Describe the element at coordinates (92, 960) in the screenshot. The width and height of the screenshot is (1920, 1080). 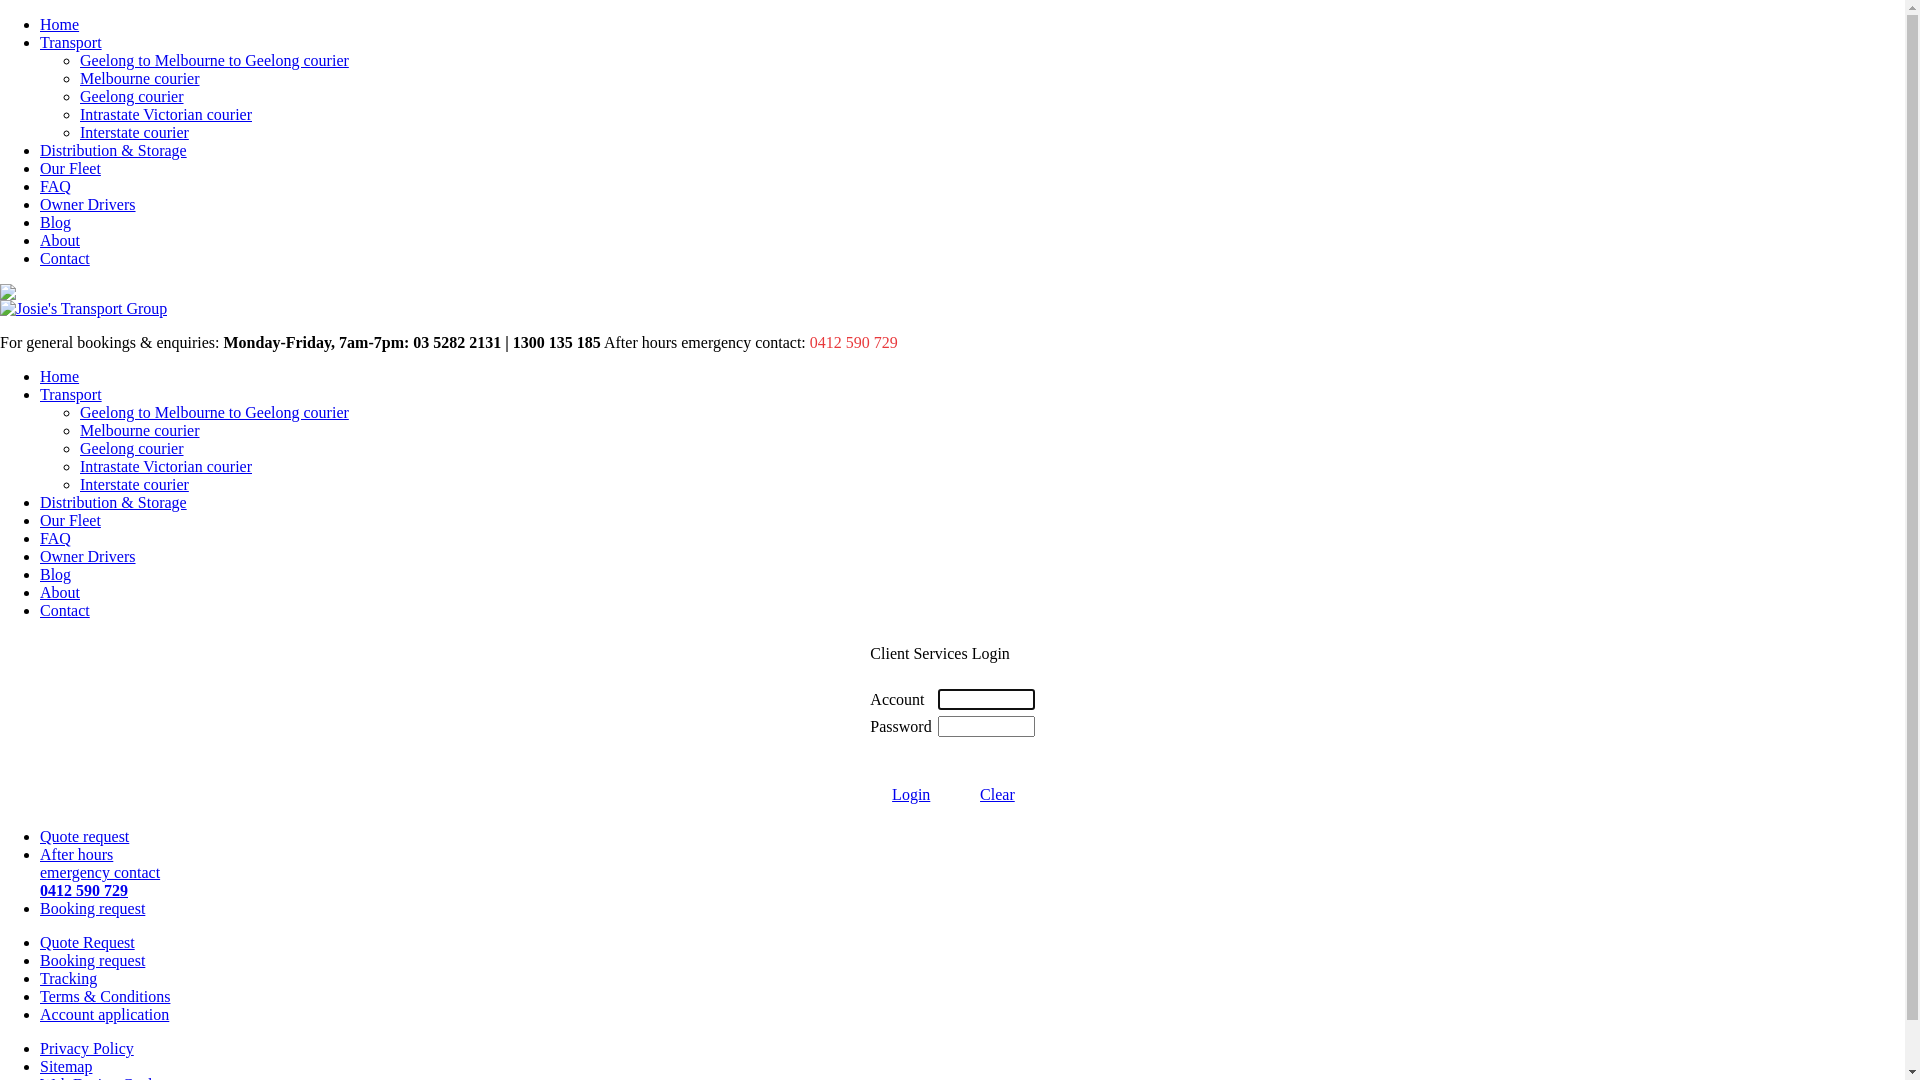
I see `Booking request` at that location.